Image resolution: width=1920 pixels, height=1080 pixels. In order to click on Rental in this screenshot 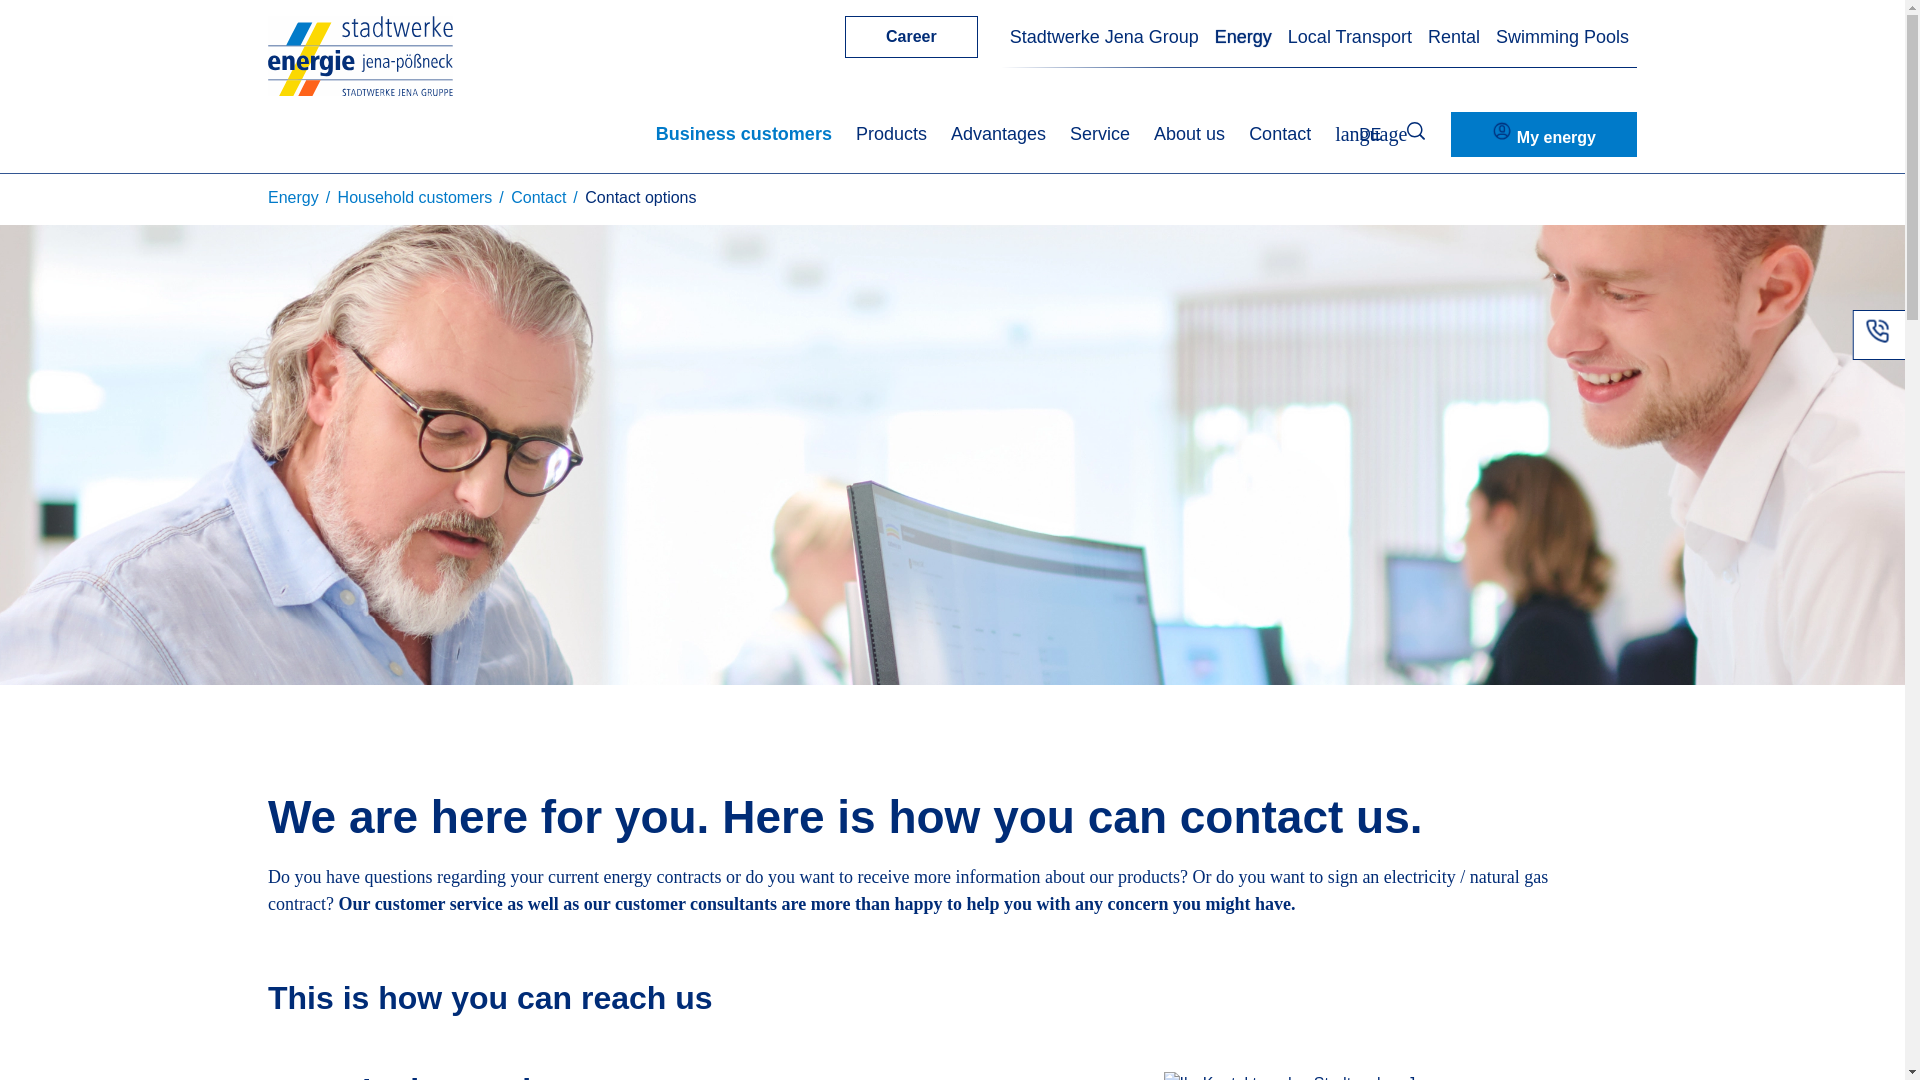, I will do `click(1454, 38)`.